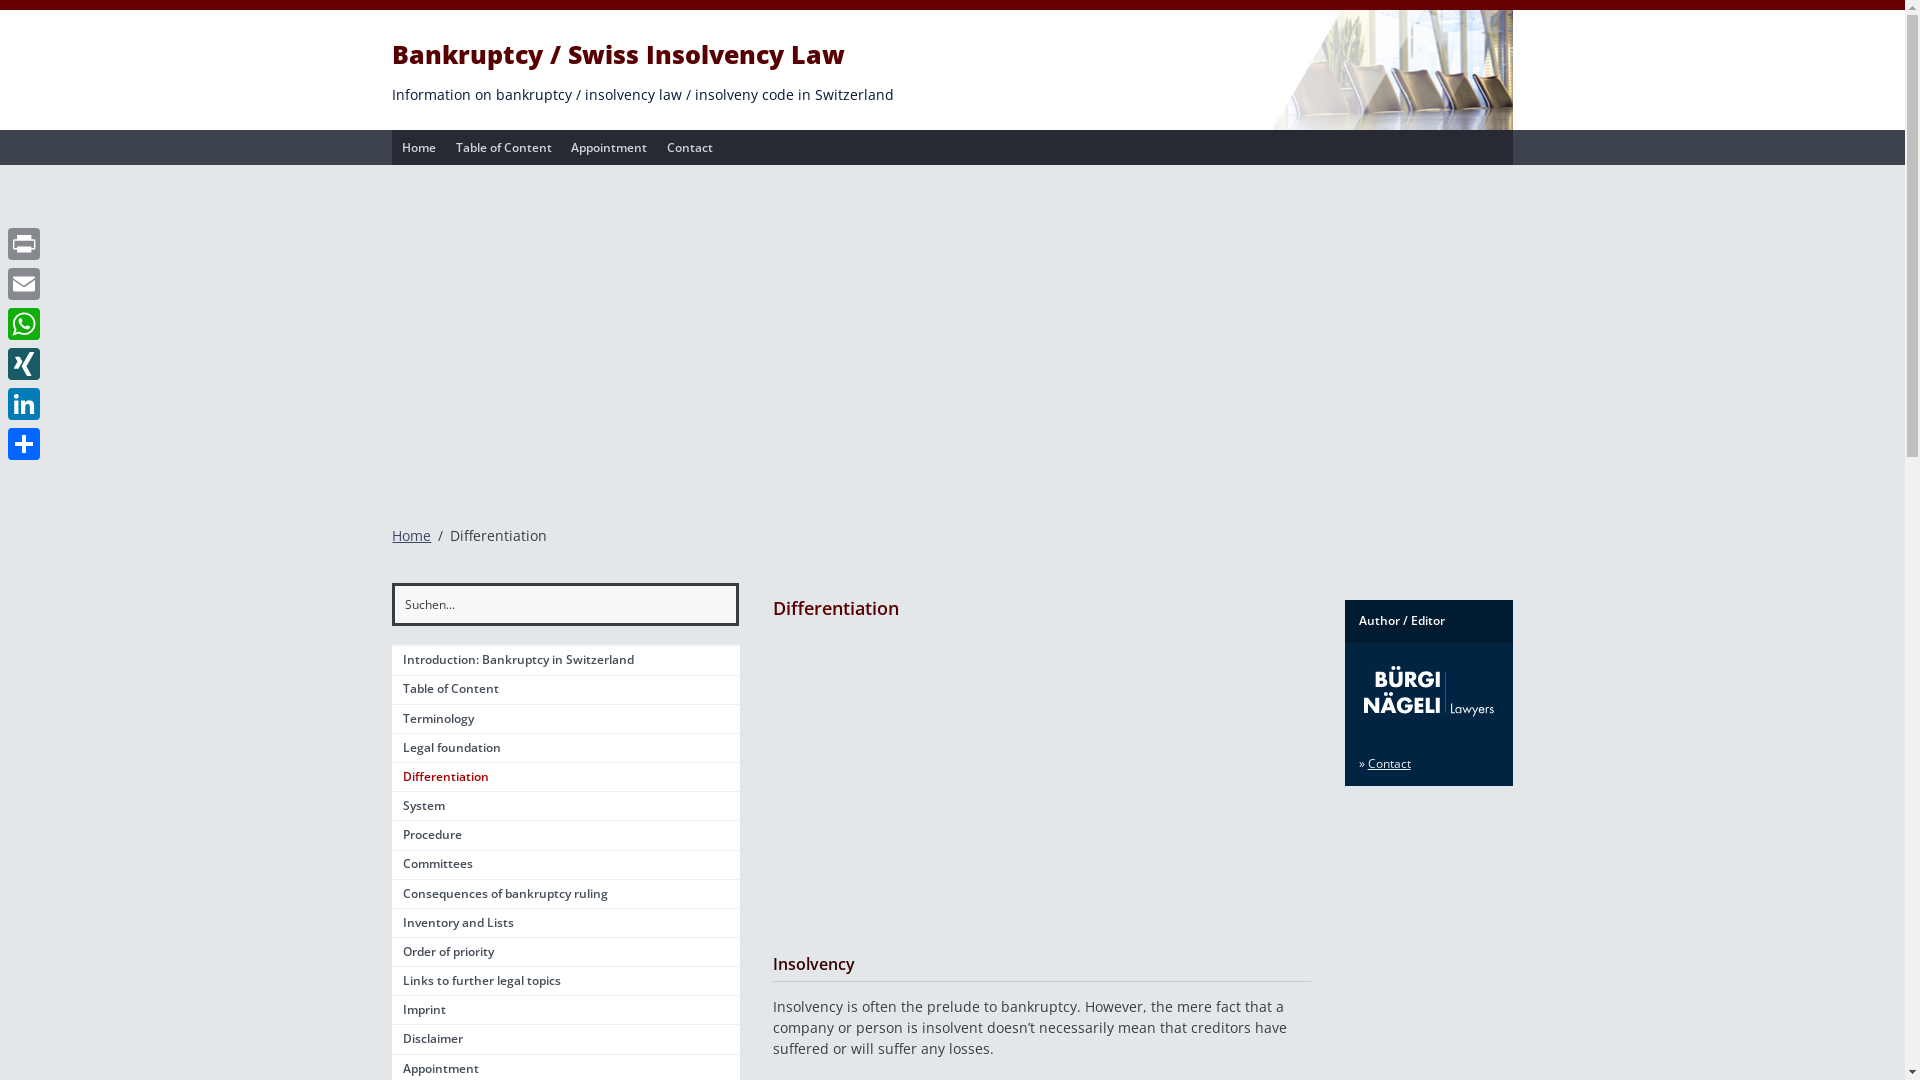  What do you see at coordinates (412, 536) in the screenshot?
I see `Home` at bounding box center [412, 536].